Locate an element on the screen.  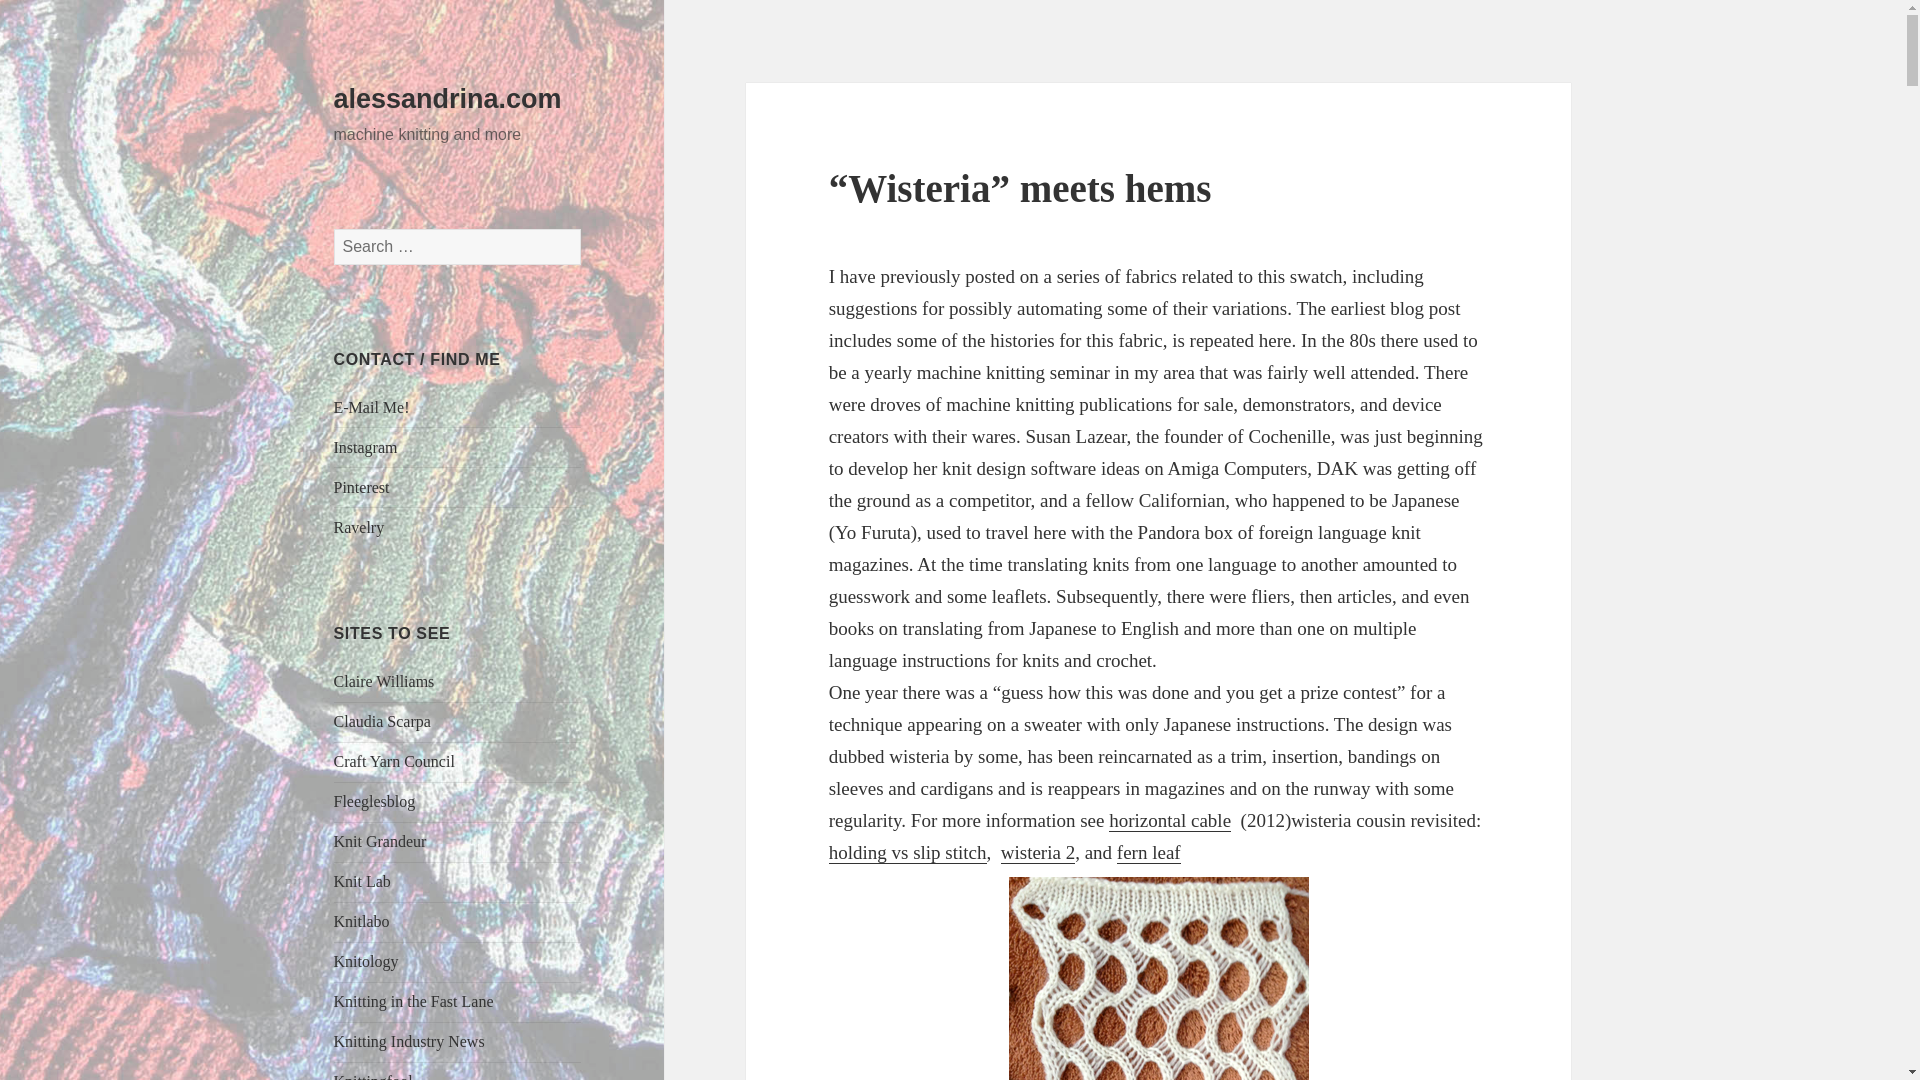
Knitting Industry News is located at coordinates (410, 1040).